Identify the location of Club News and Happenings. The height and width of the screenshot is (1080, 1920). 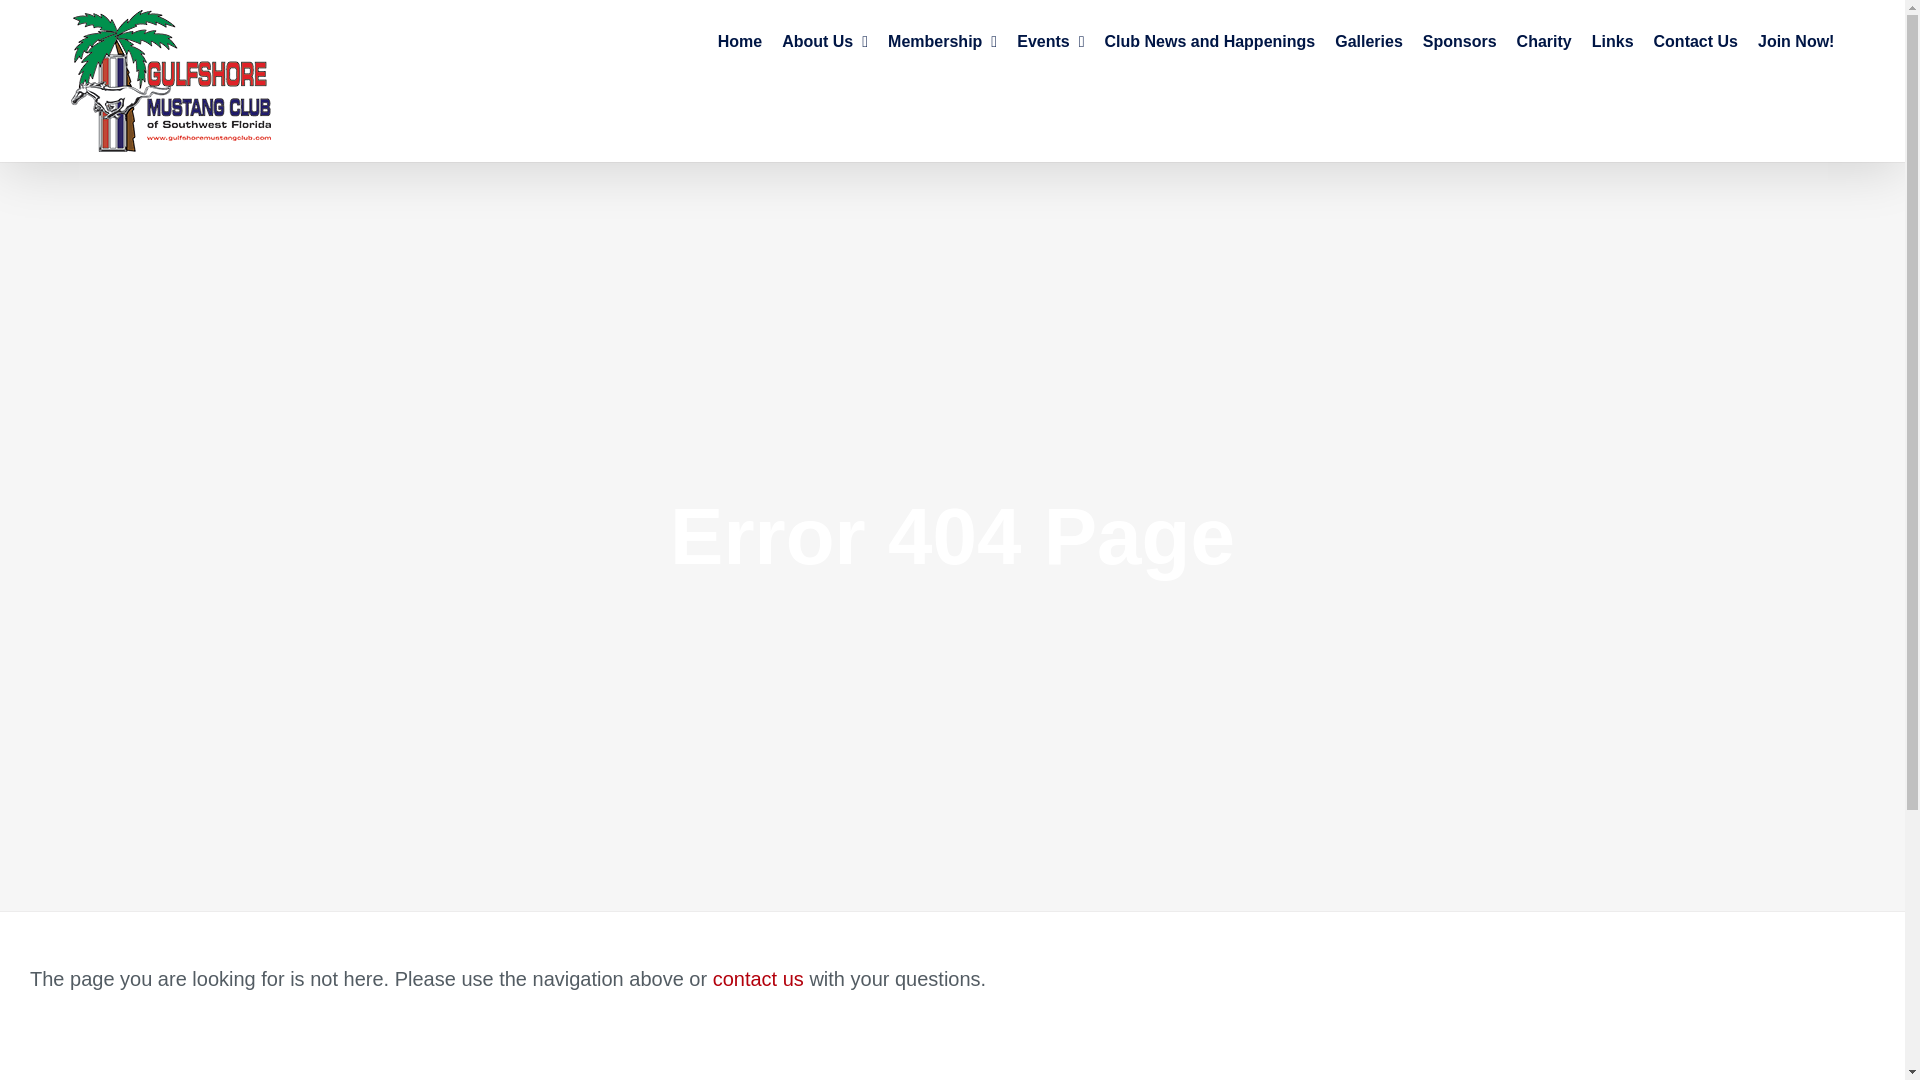
(1210, 42).